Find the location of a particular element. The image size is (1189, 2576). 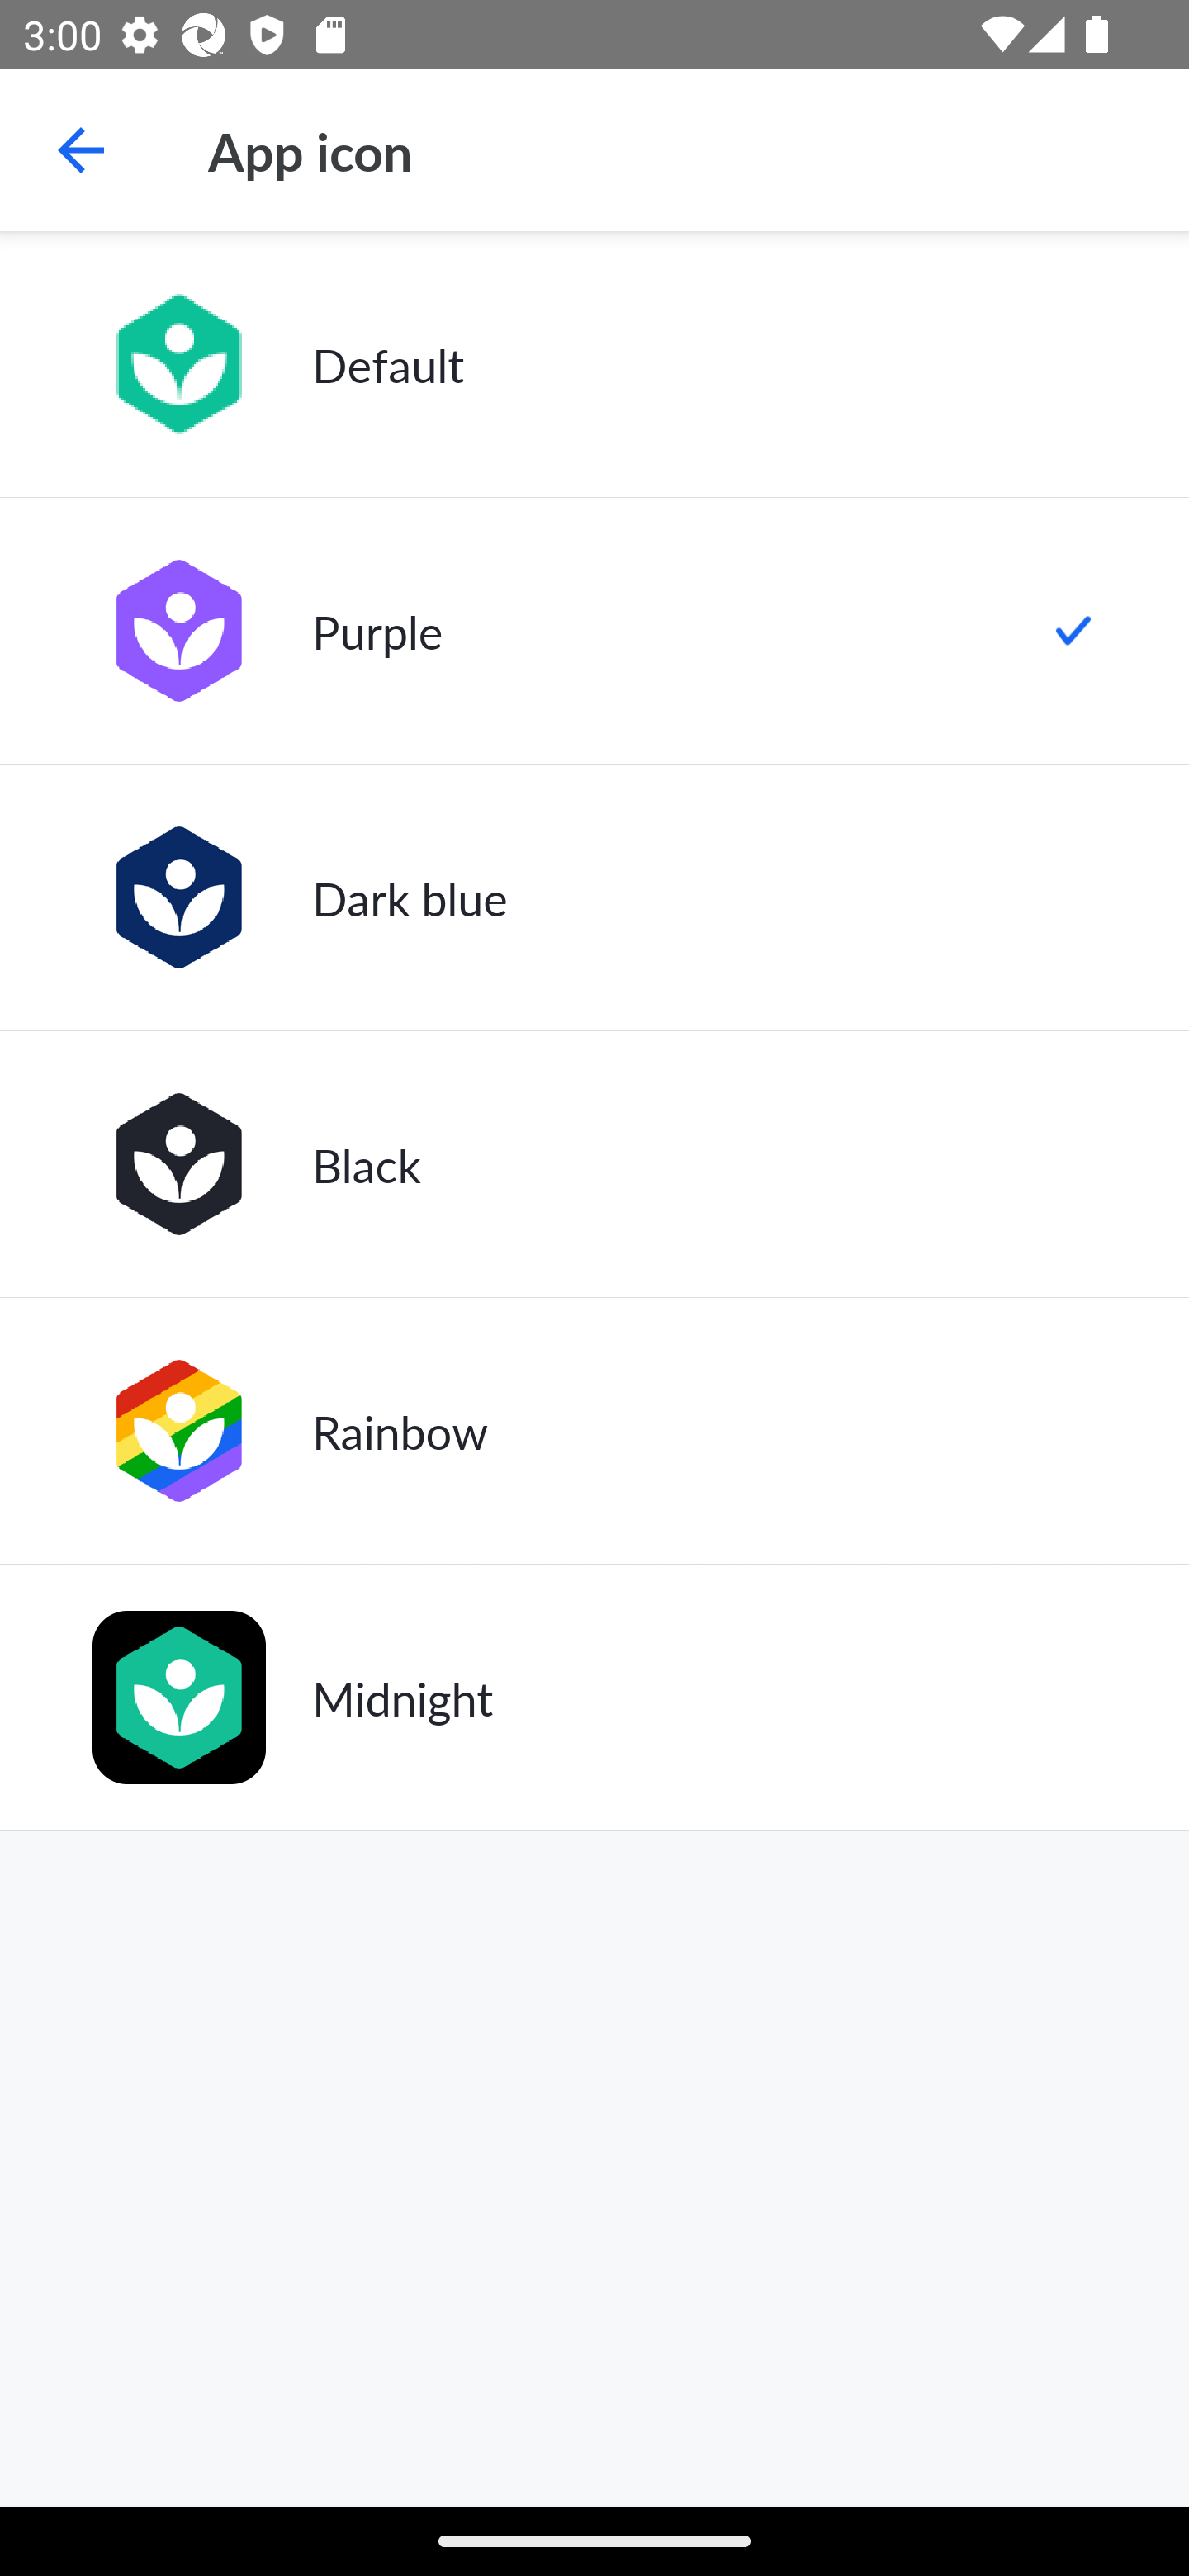

Dark blue is located at coordinates (594, 897).